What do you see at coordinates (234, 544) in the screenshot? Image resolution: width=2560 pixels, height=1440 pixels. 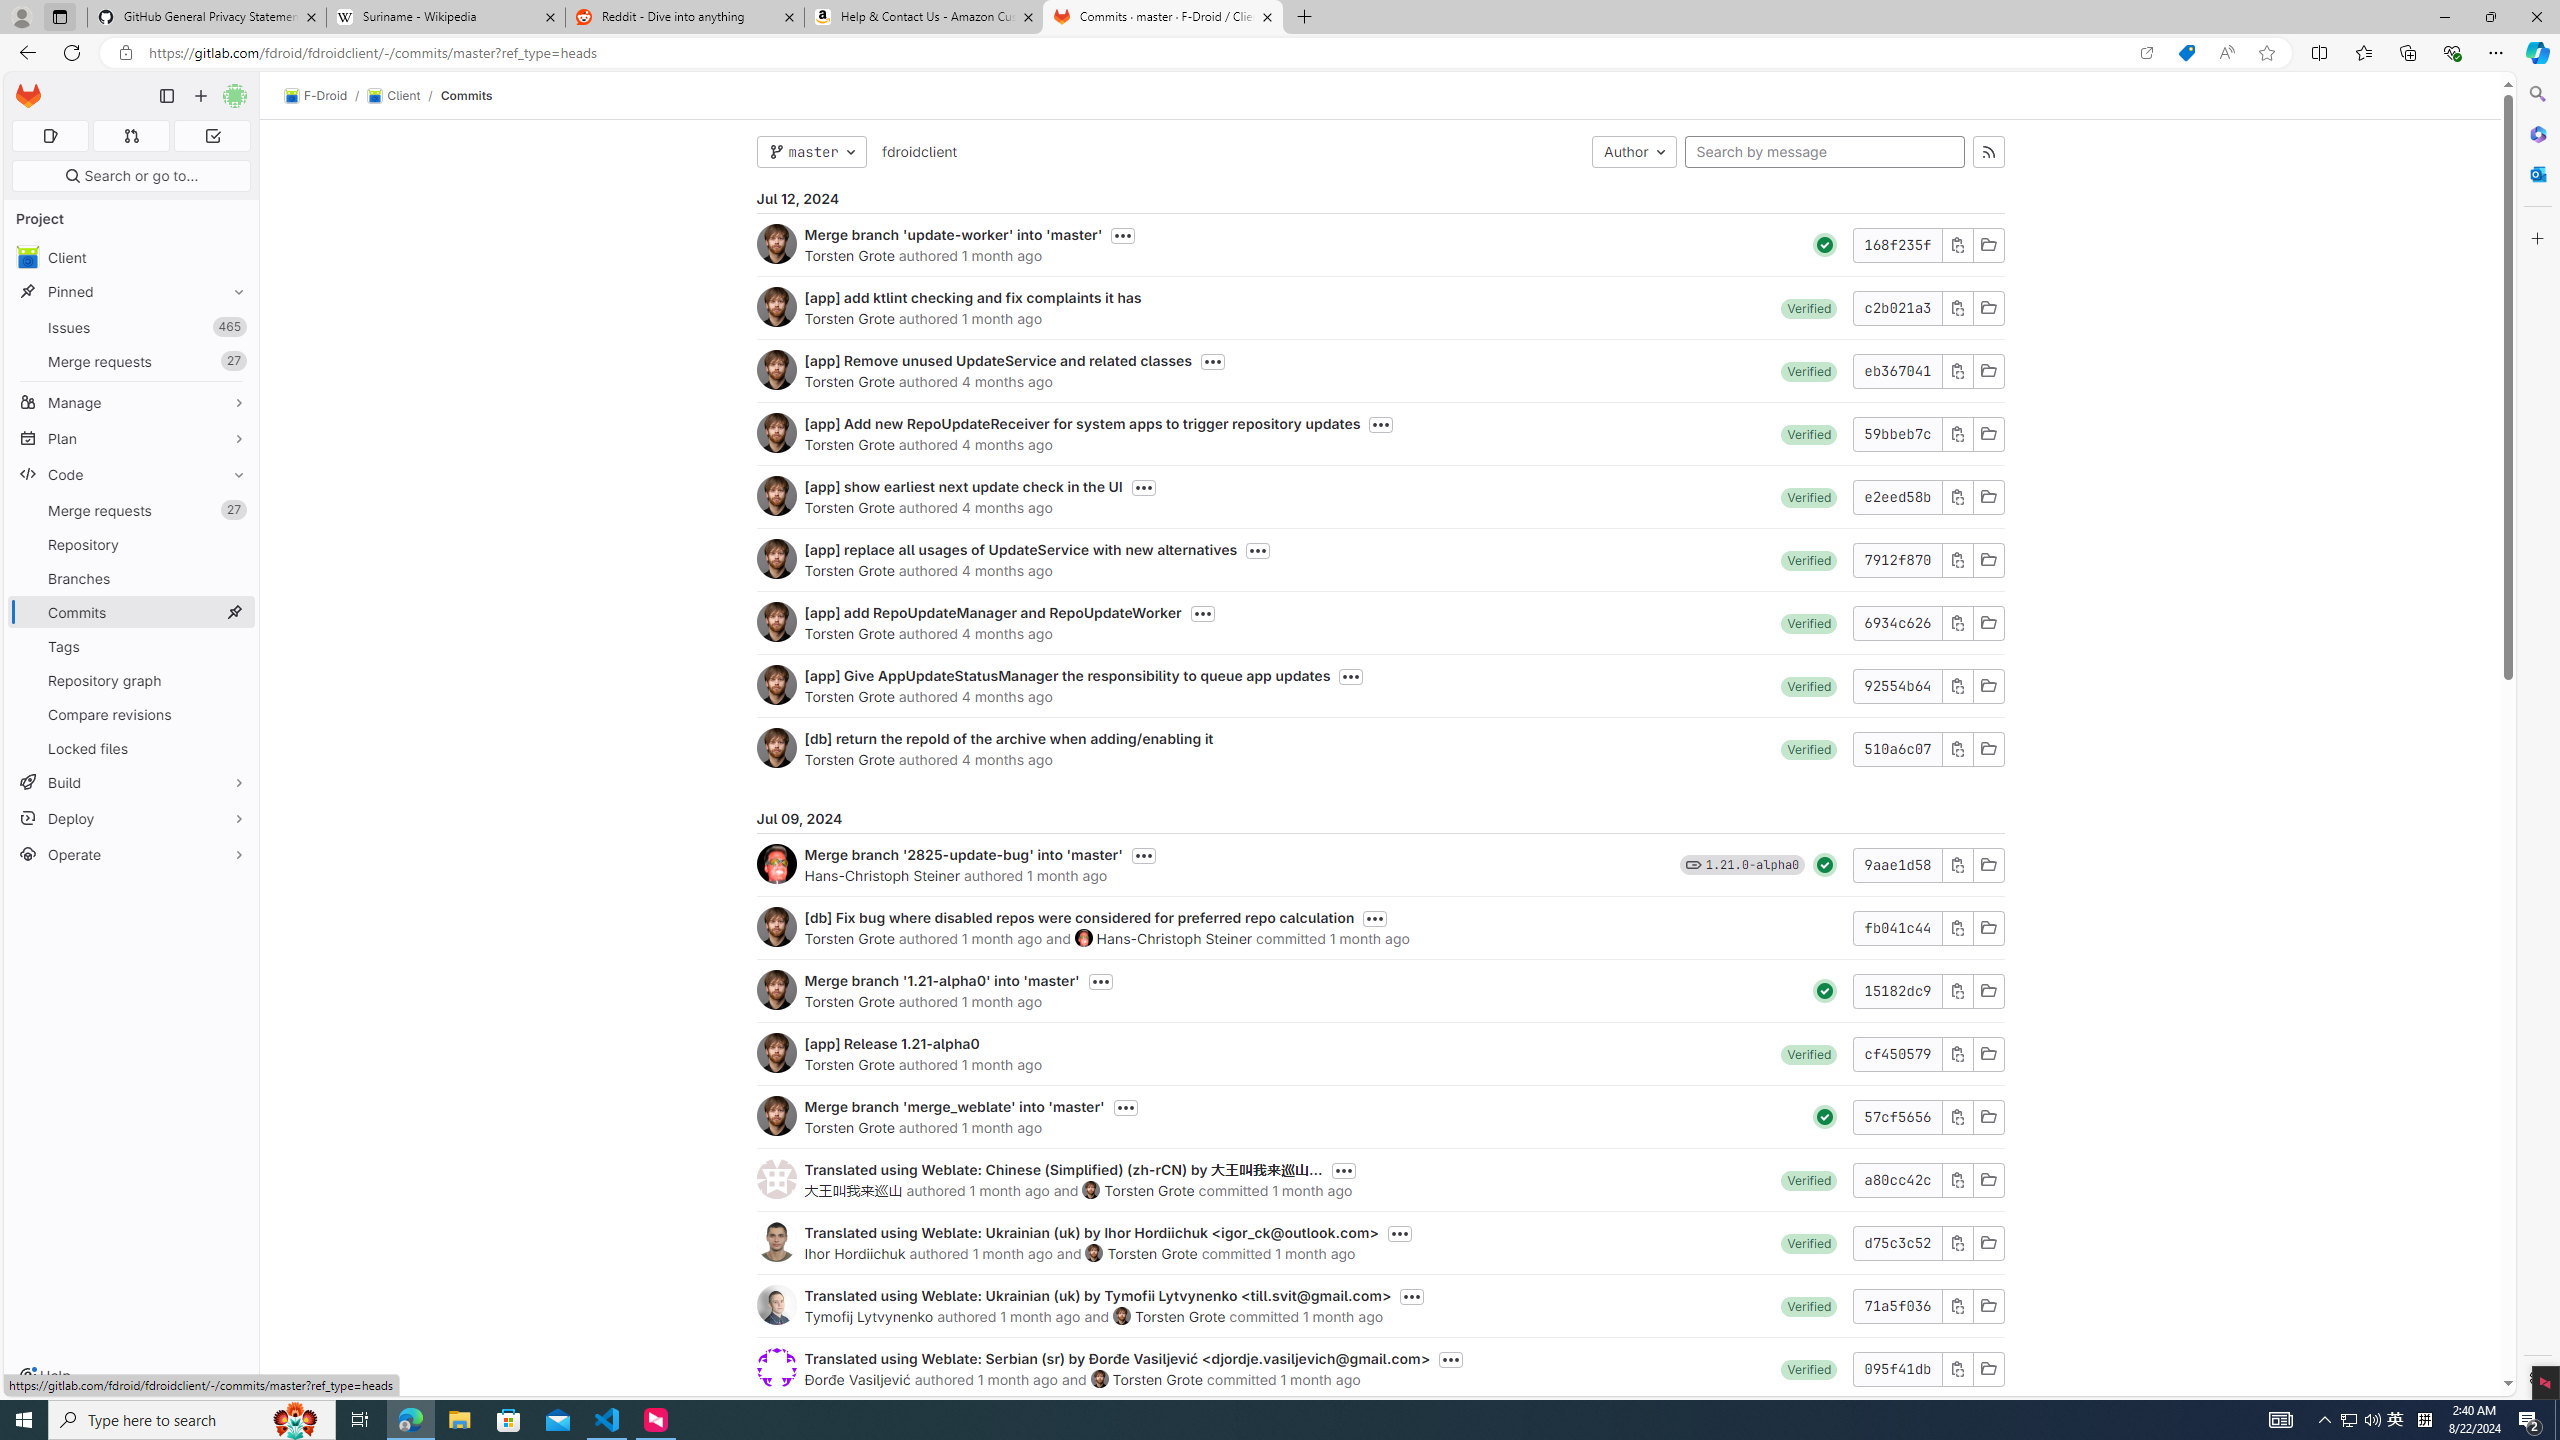 I see `Pin Repository` at bounding box center [234, 544].